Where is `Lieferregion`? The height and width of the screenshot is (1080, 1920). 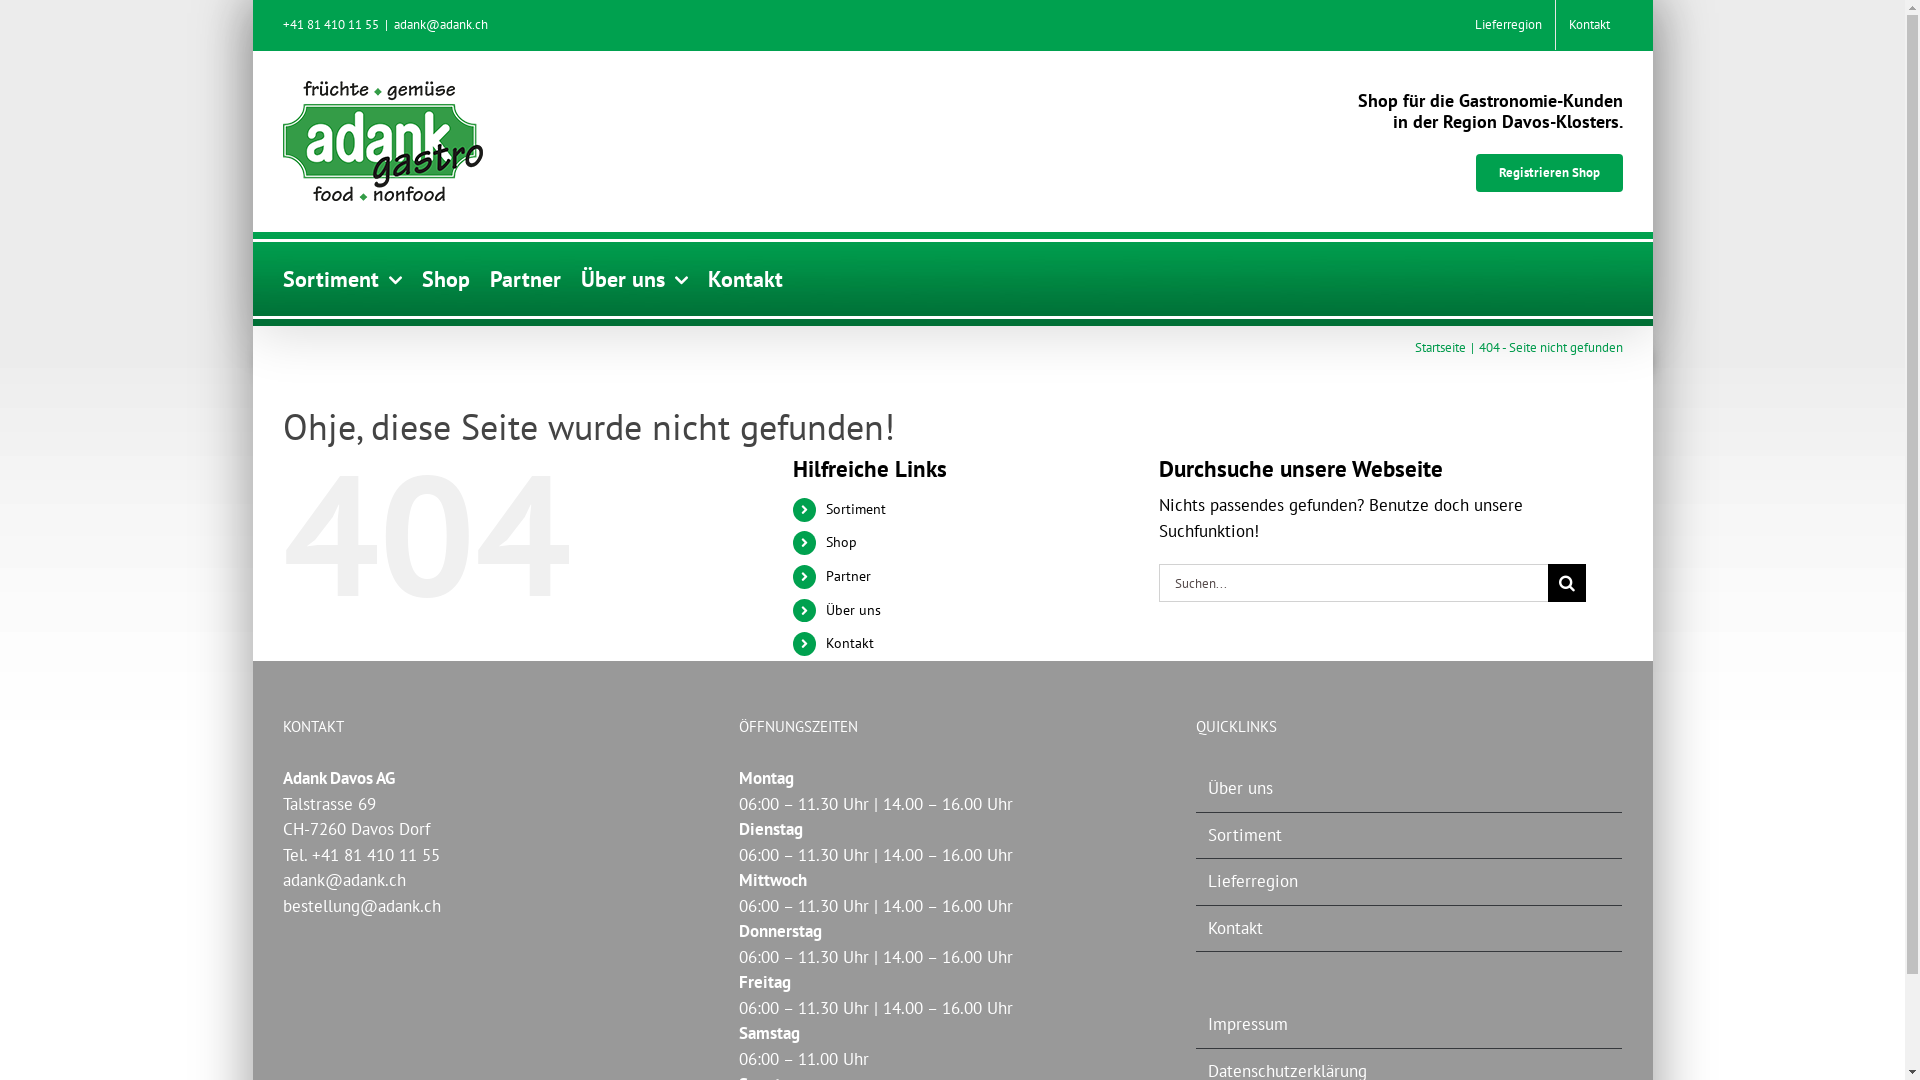
Lieferregion is located at coordinates (1410, 882).